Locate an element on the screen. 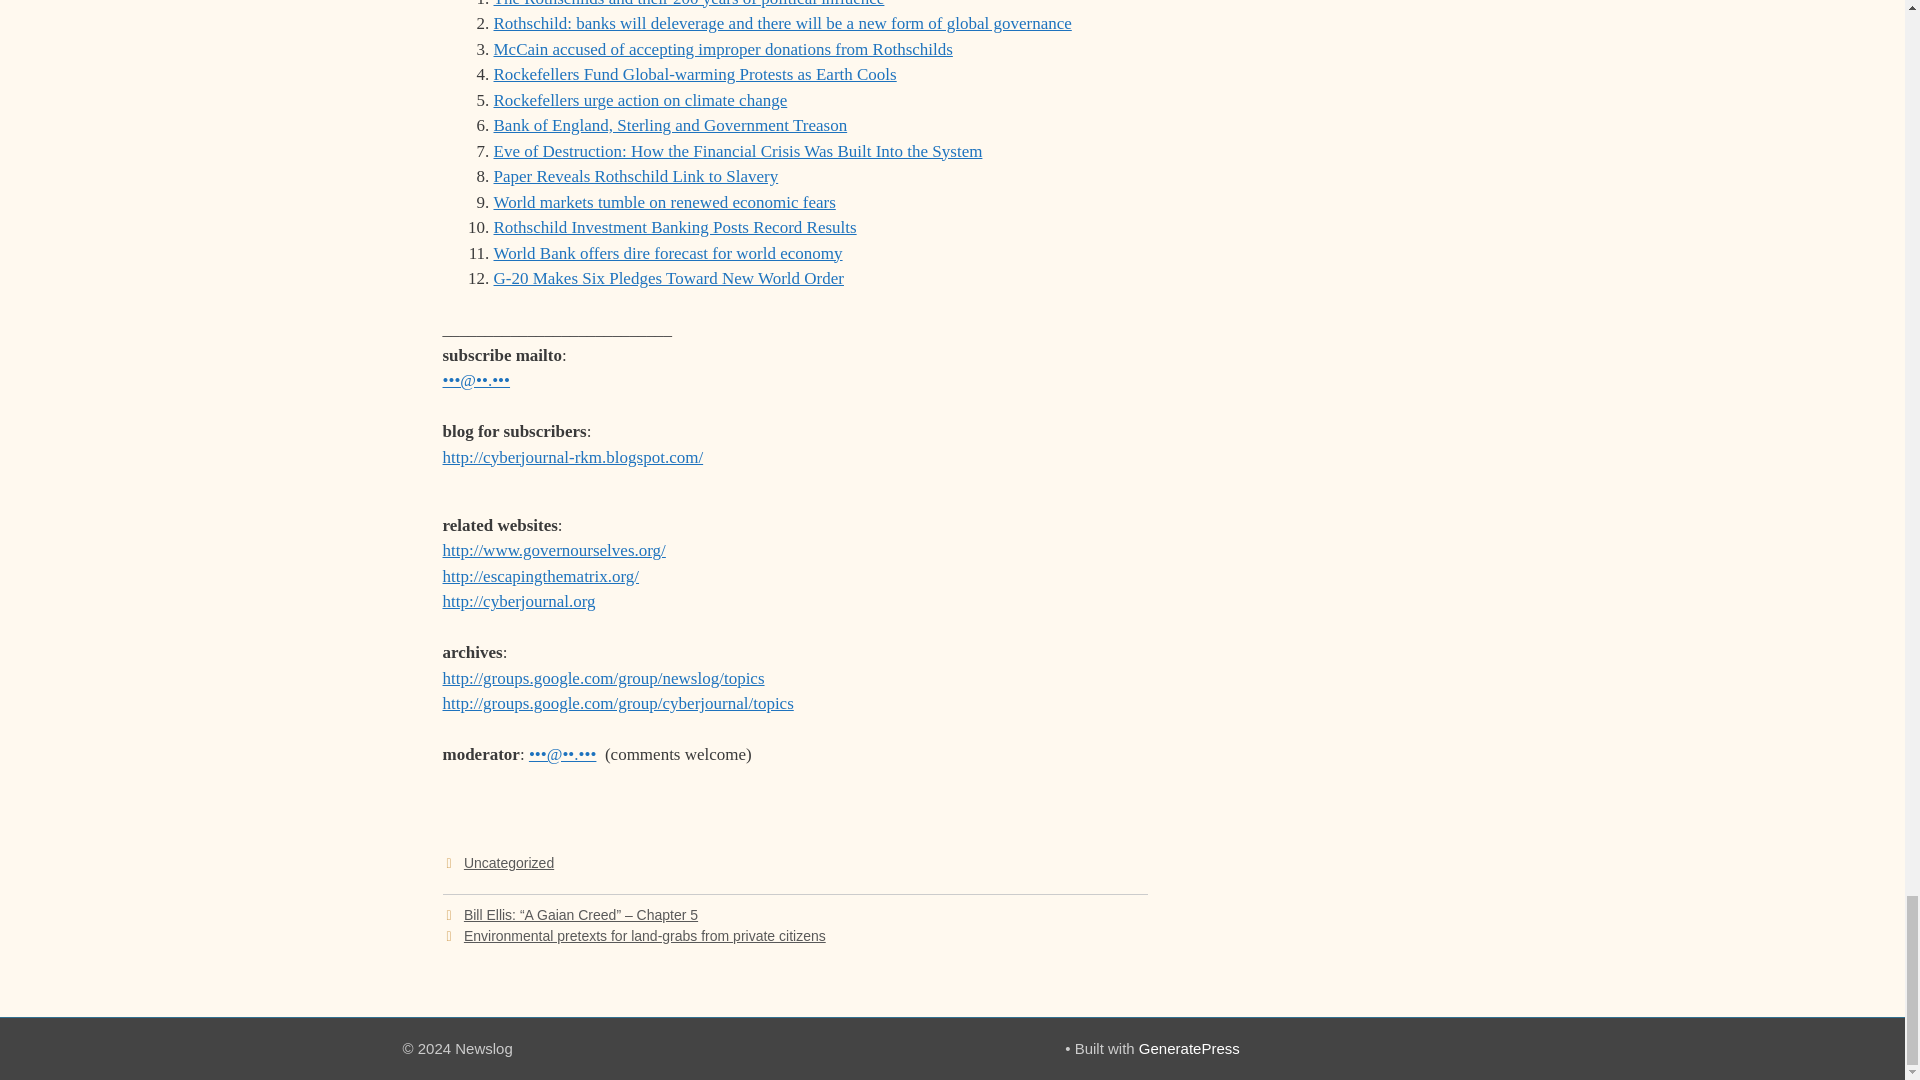 This screenshot has height=1080, width=1920. Bank of England, Sterling and Government Treason is located at coordinates (670, 125).